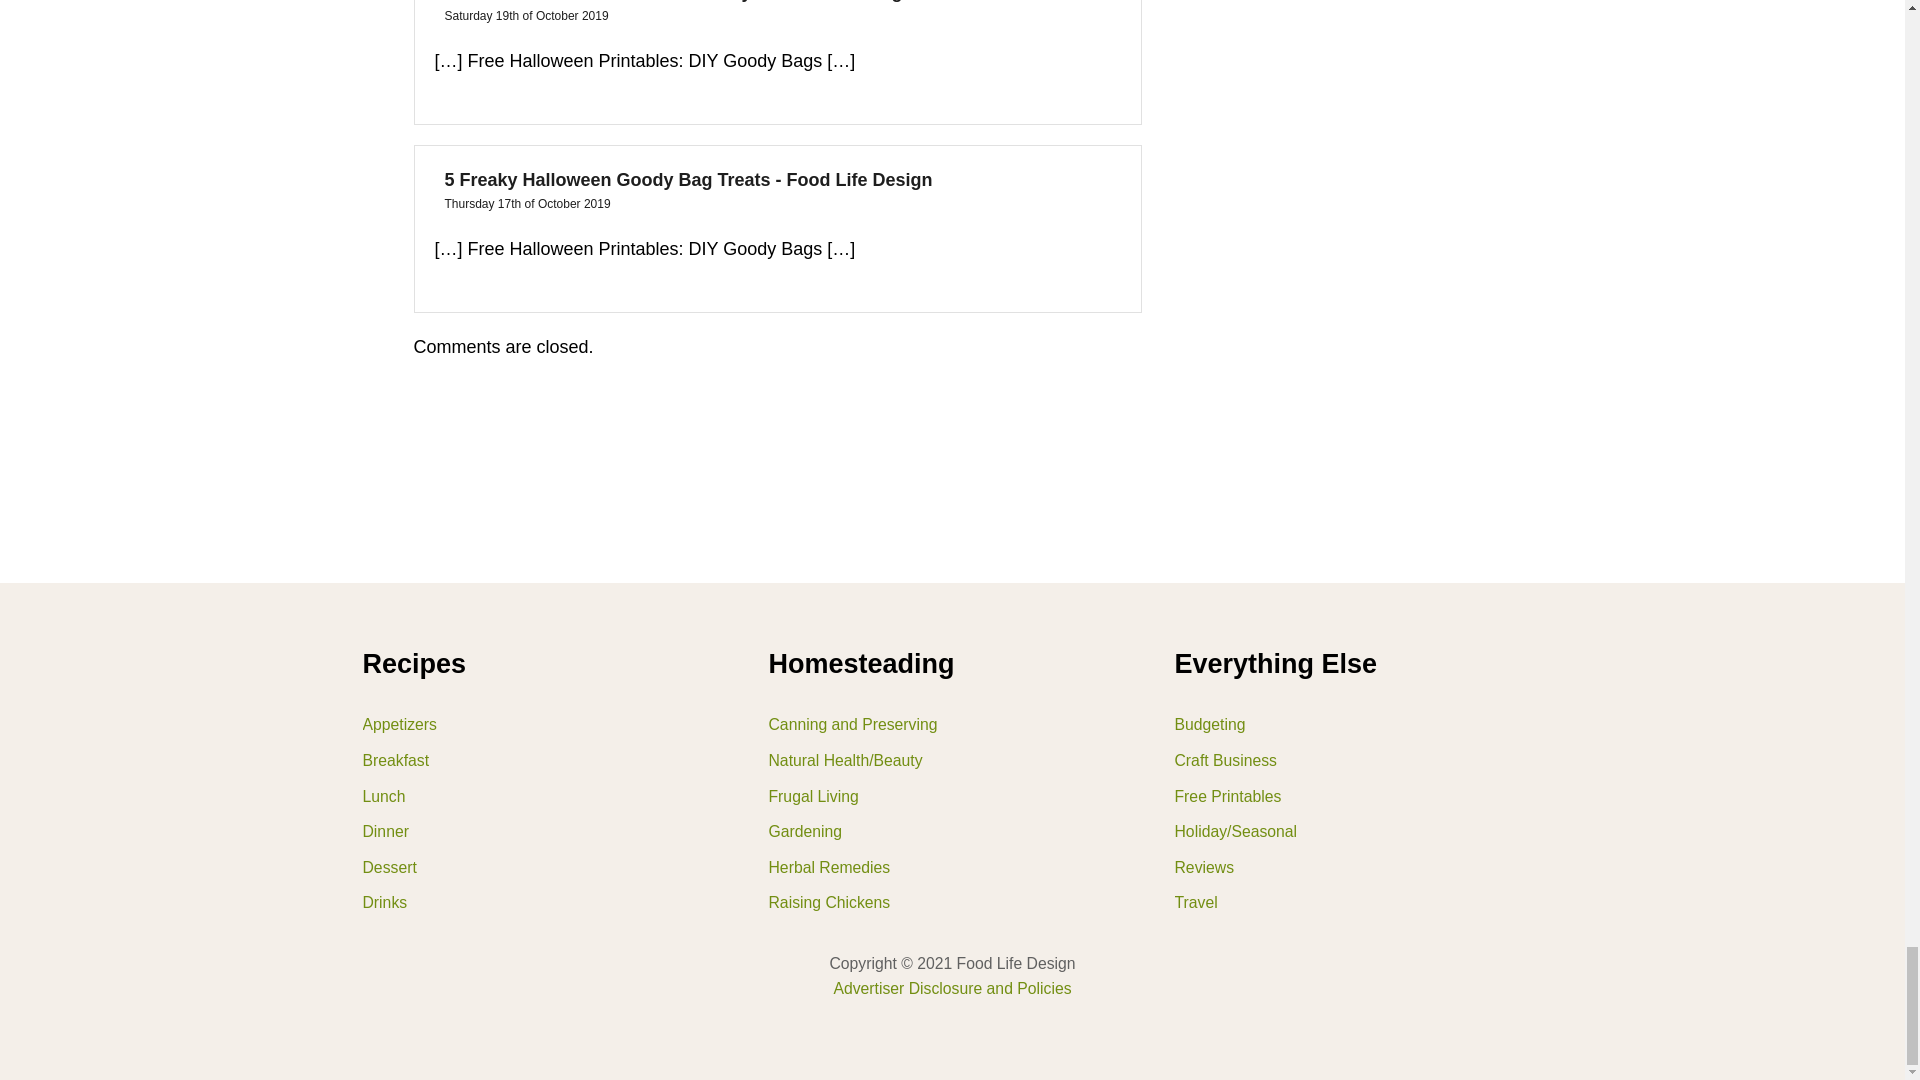  I want to click on Dinner, so click(536, 832).